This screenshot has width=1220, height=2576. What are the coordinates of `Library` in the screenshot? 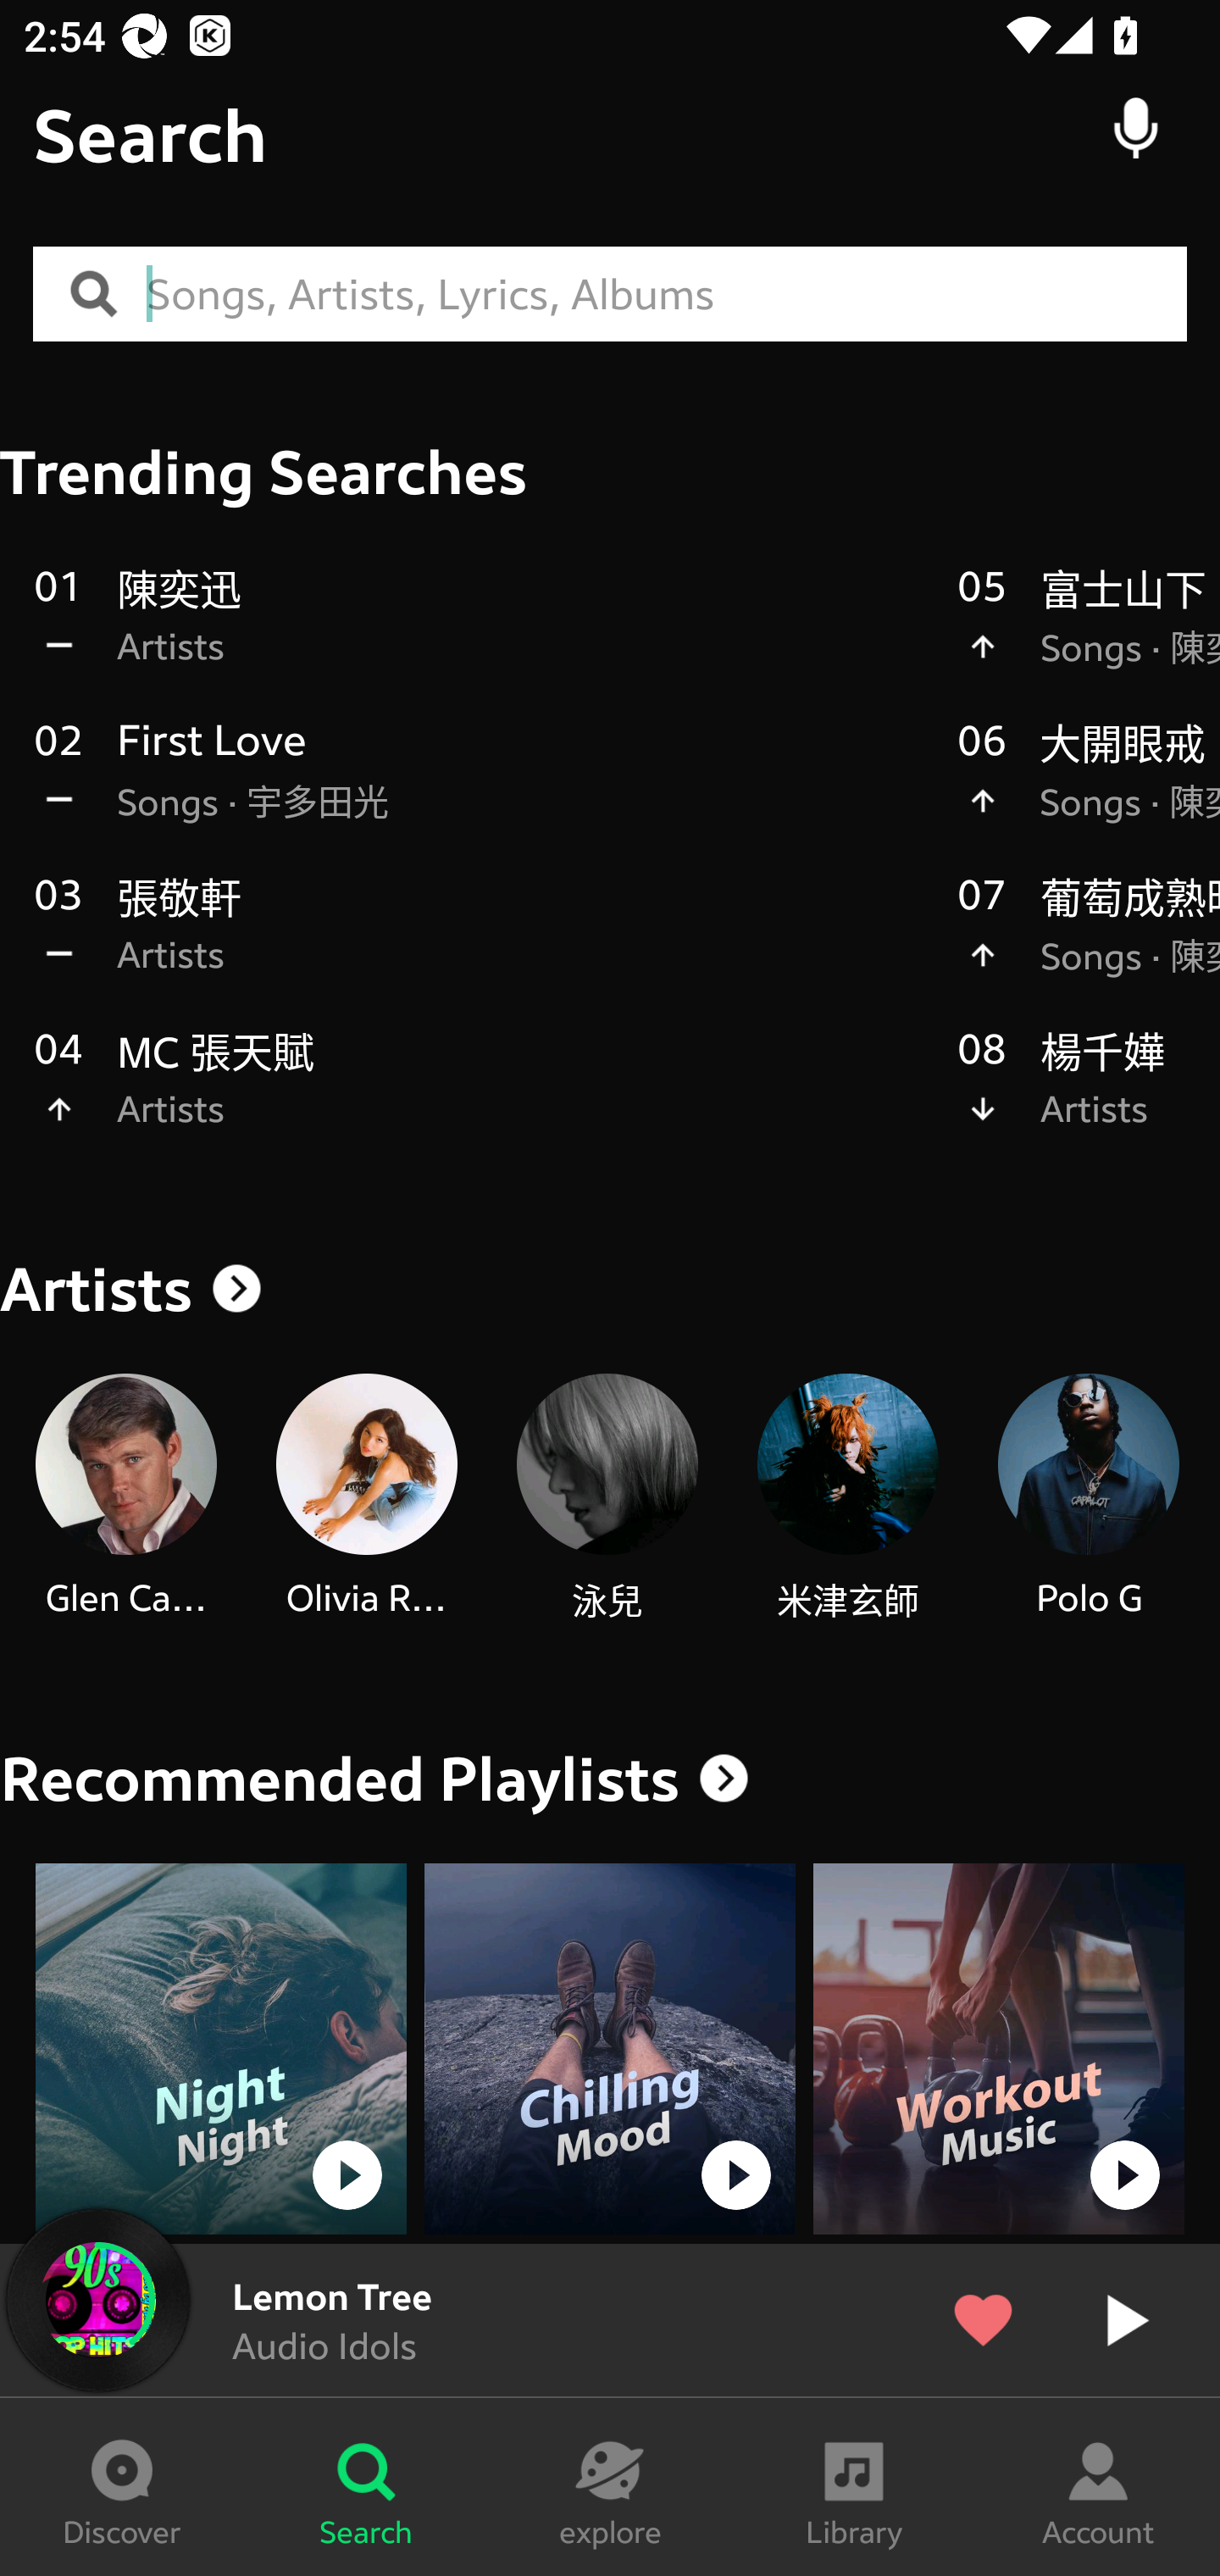 It's located at (854, 2487).